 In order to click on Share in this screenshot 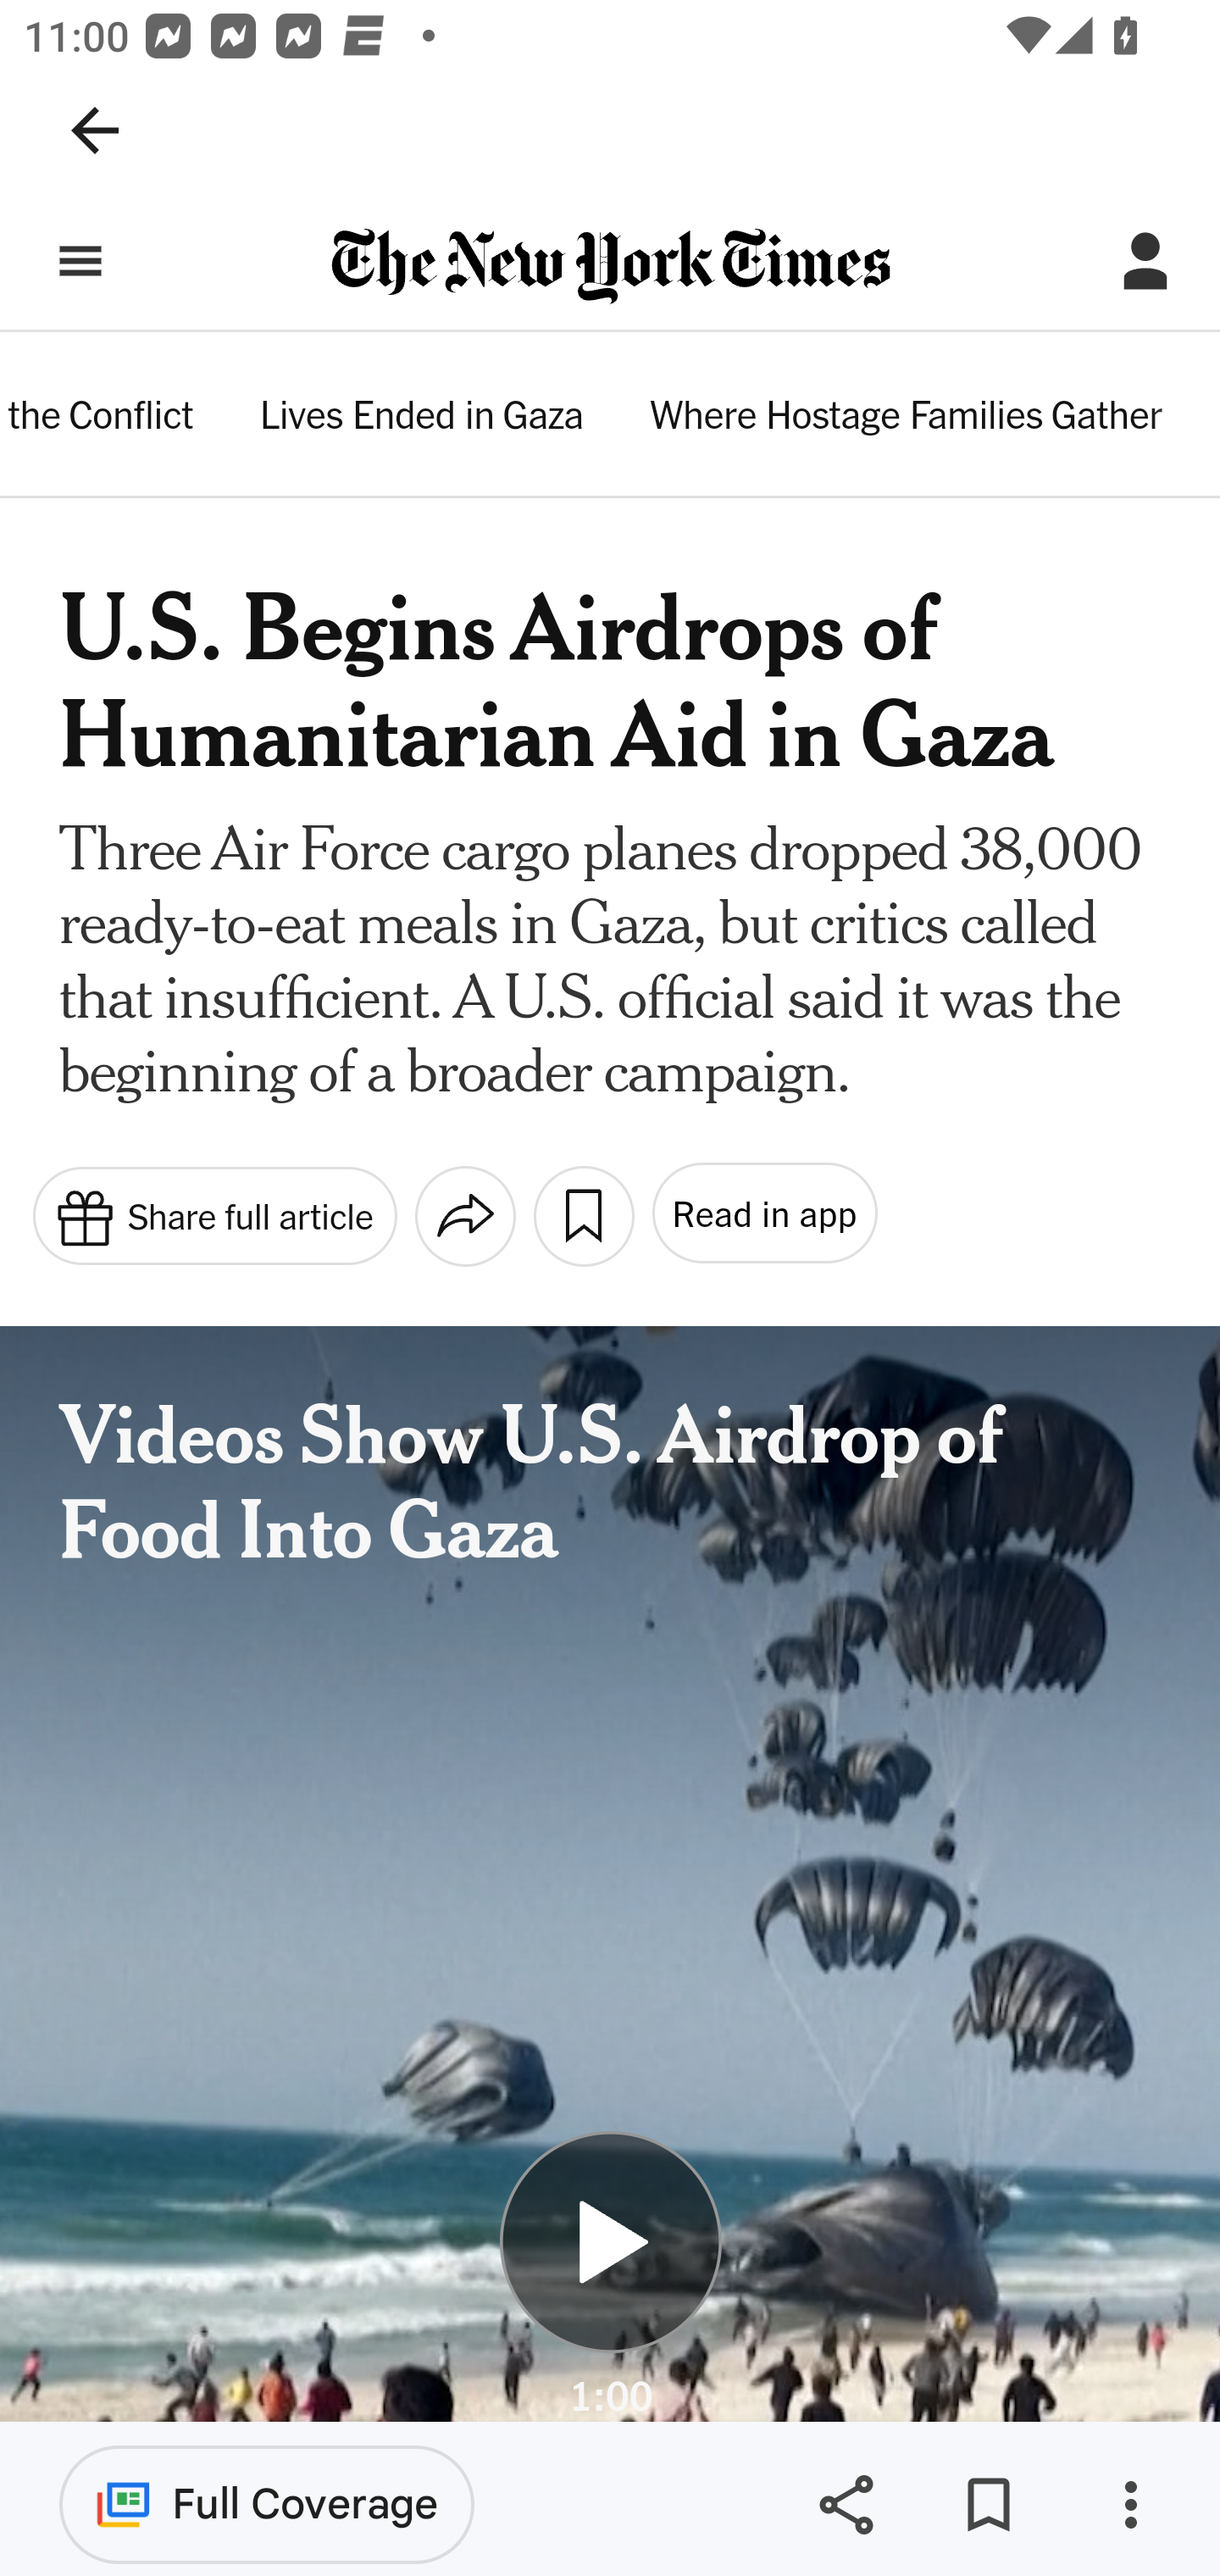, I will do `click(846, 2505)`.